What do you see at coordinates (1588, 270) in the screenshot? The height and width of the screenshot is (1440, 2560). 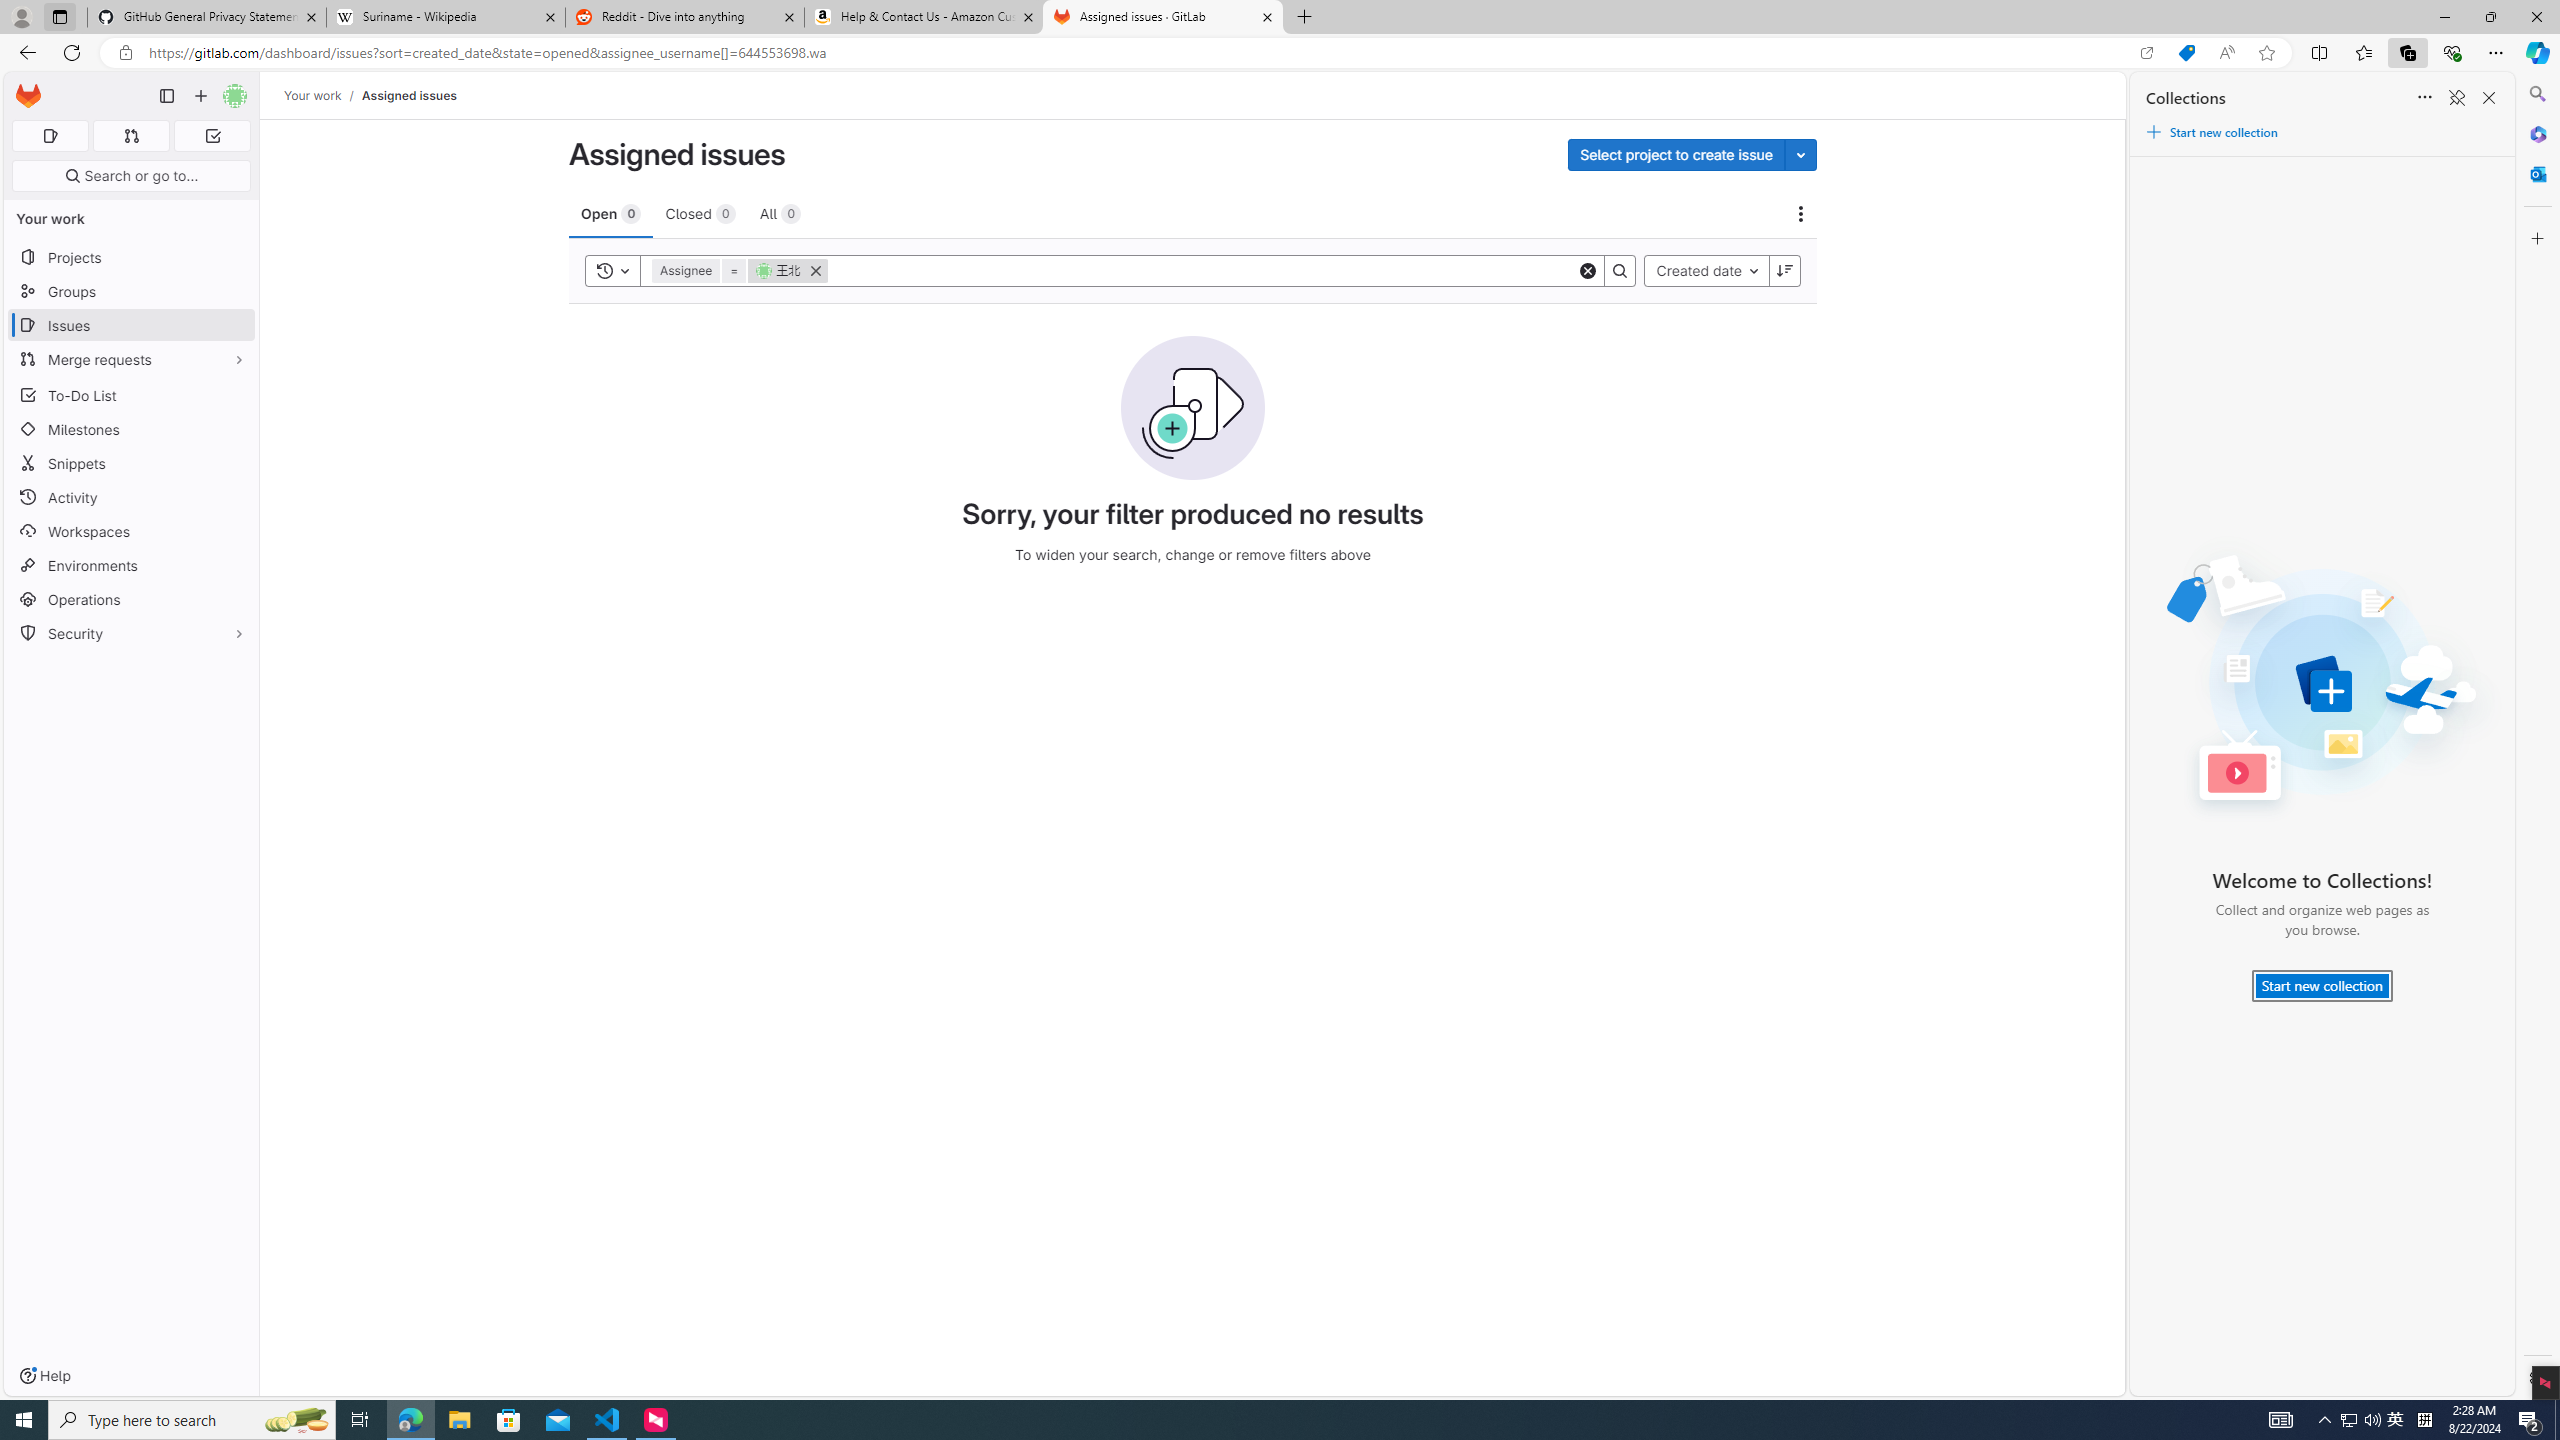 I see `Clear` at bounding box center [1588, 270].